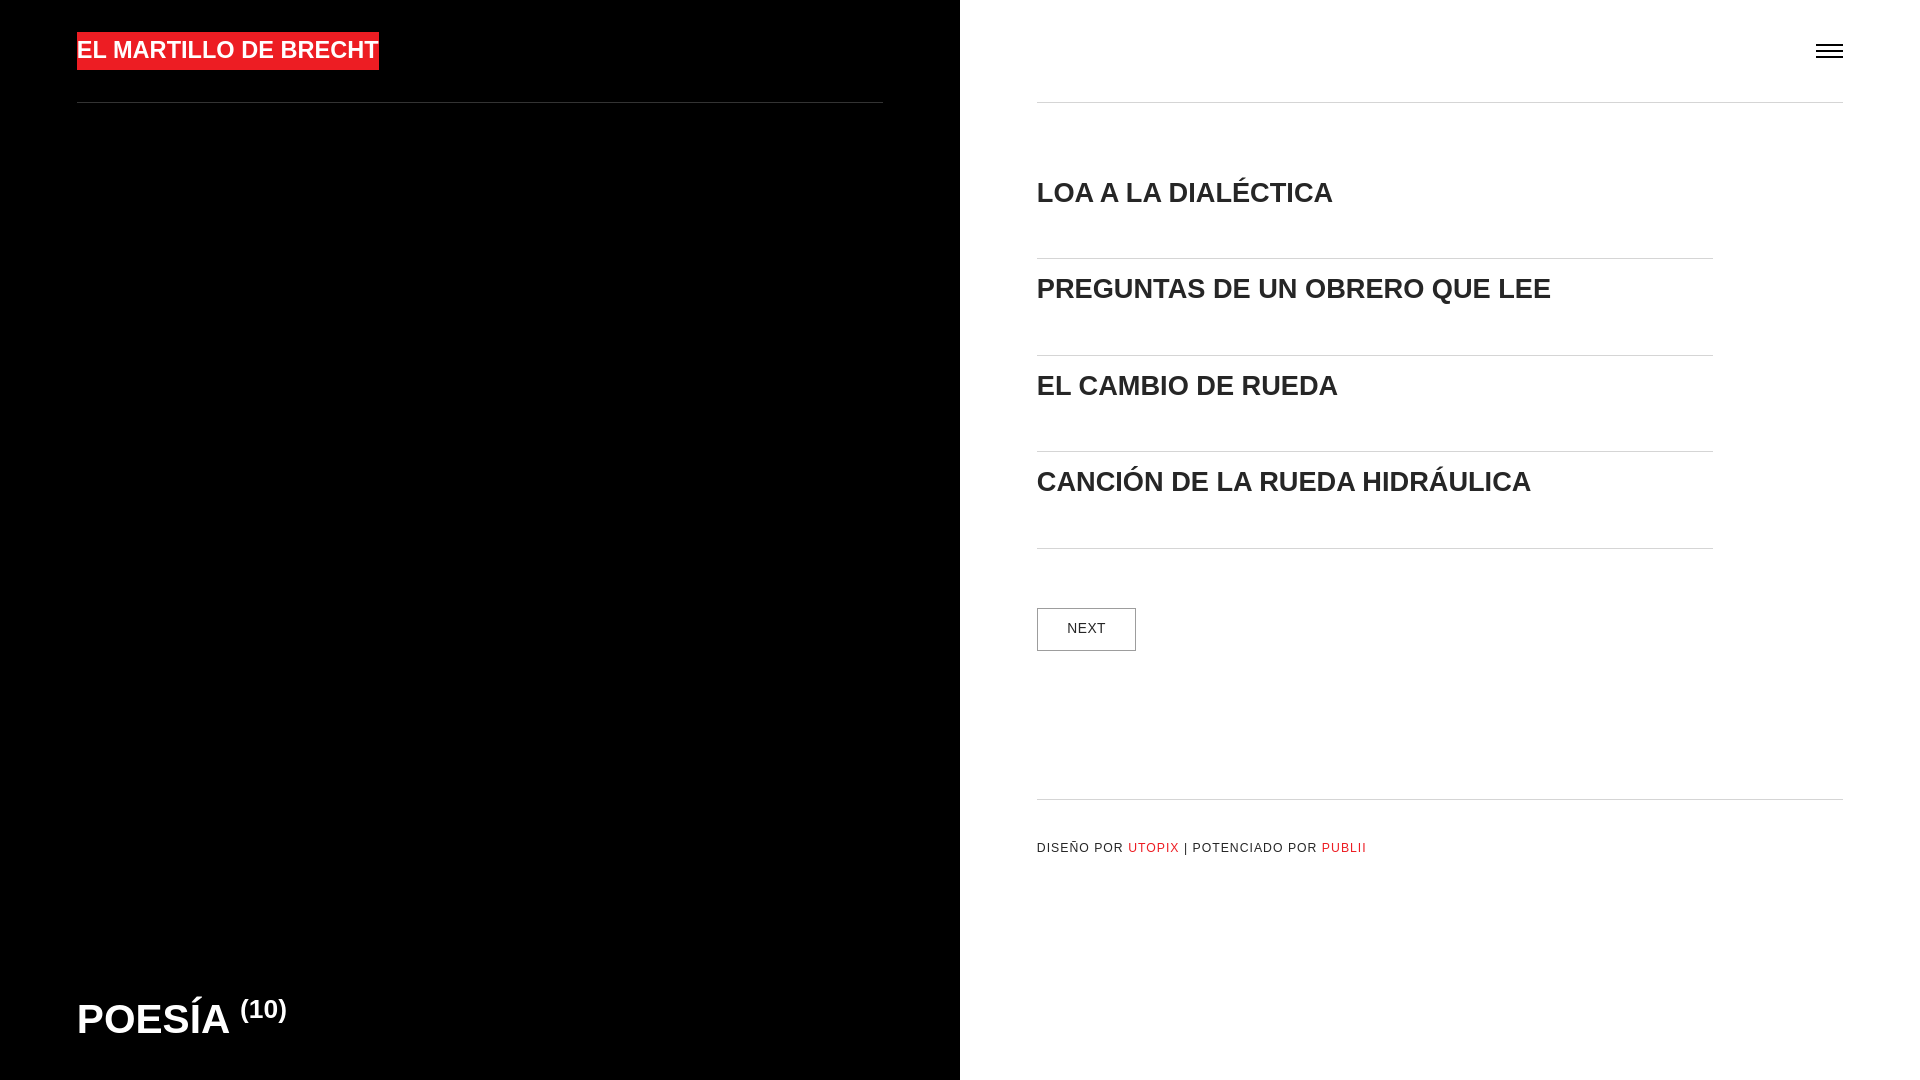  Describe the element at coordinates (1087, 630) in the screenshot. I see `NEXT` at that location.